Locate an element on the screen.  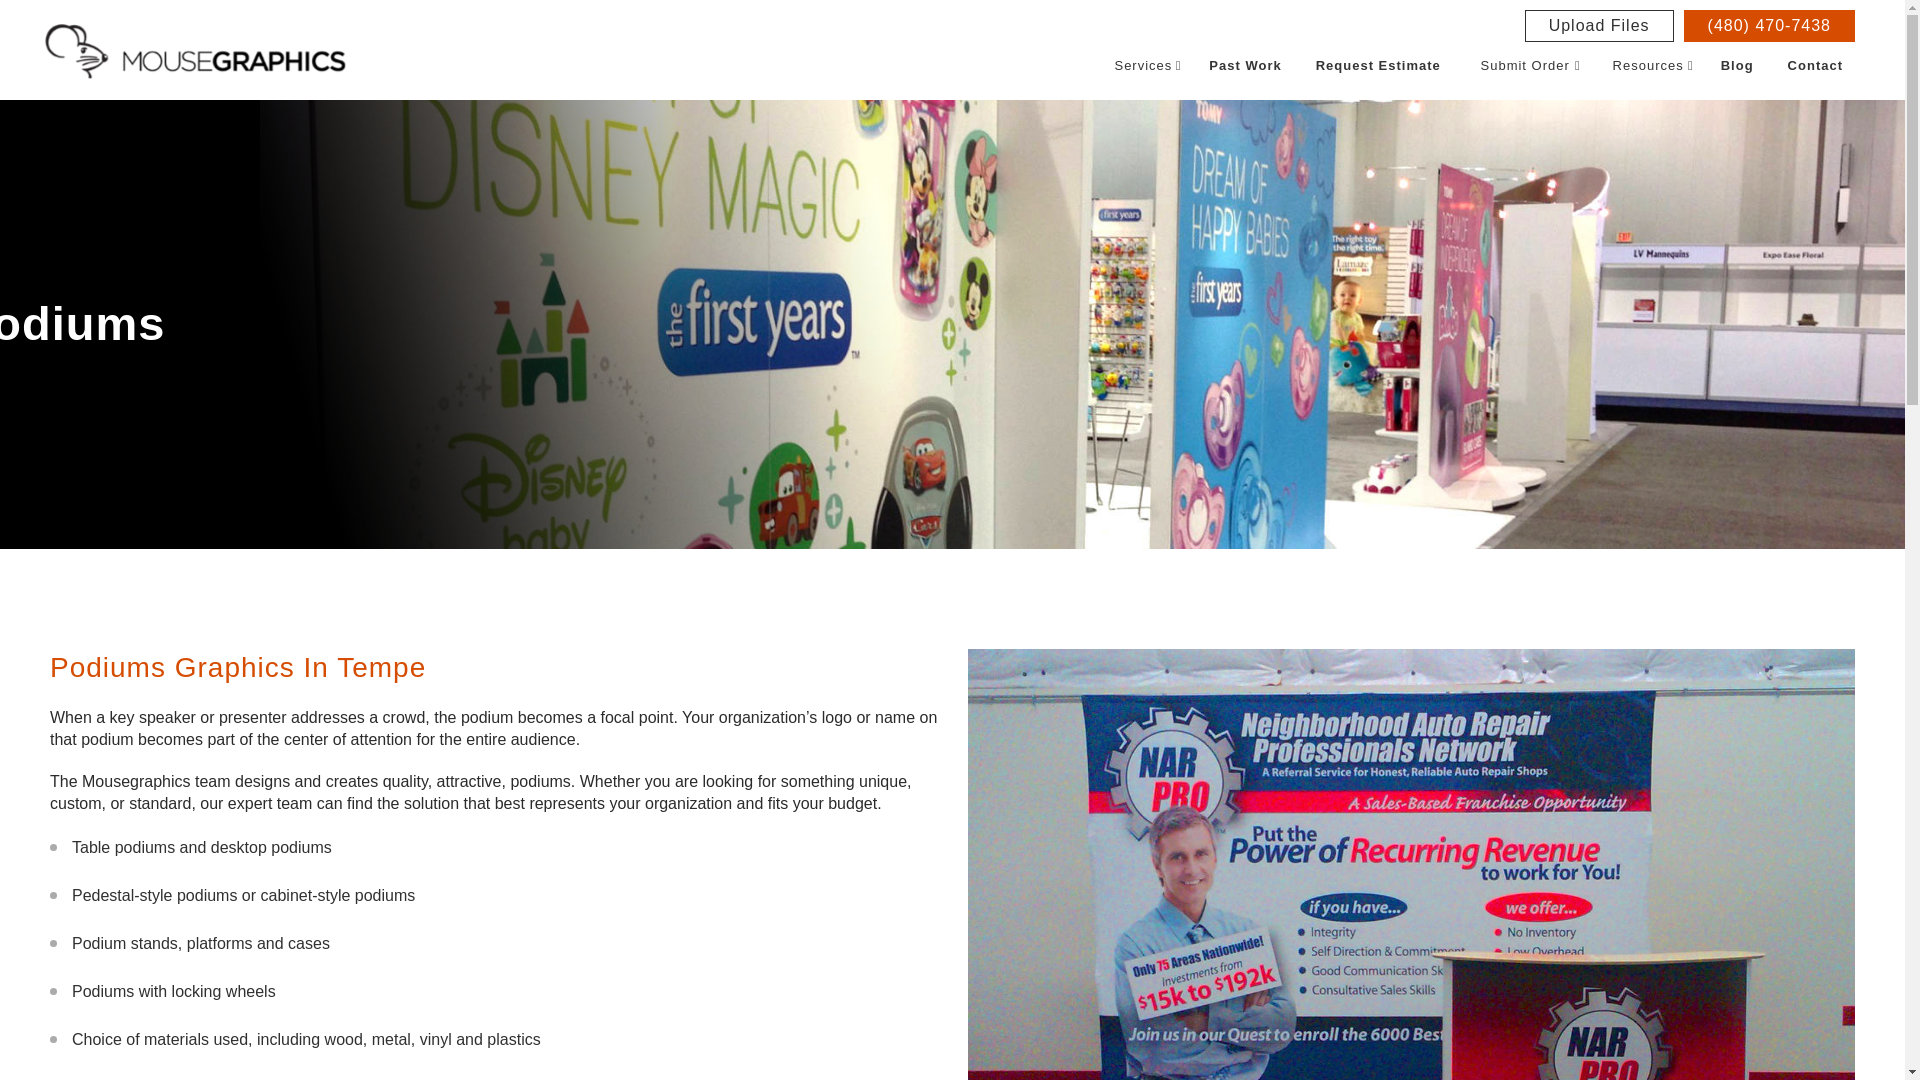
Blog is located at coordinates (1737, 66).